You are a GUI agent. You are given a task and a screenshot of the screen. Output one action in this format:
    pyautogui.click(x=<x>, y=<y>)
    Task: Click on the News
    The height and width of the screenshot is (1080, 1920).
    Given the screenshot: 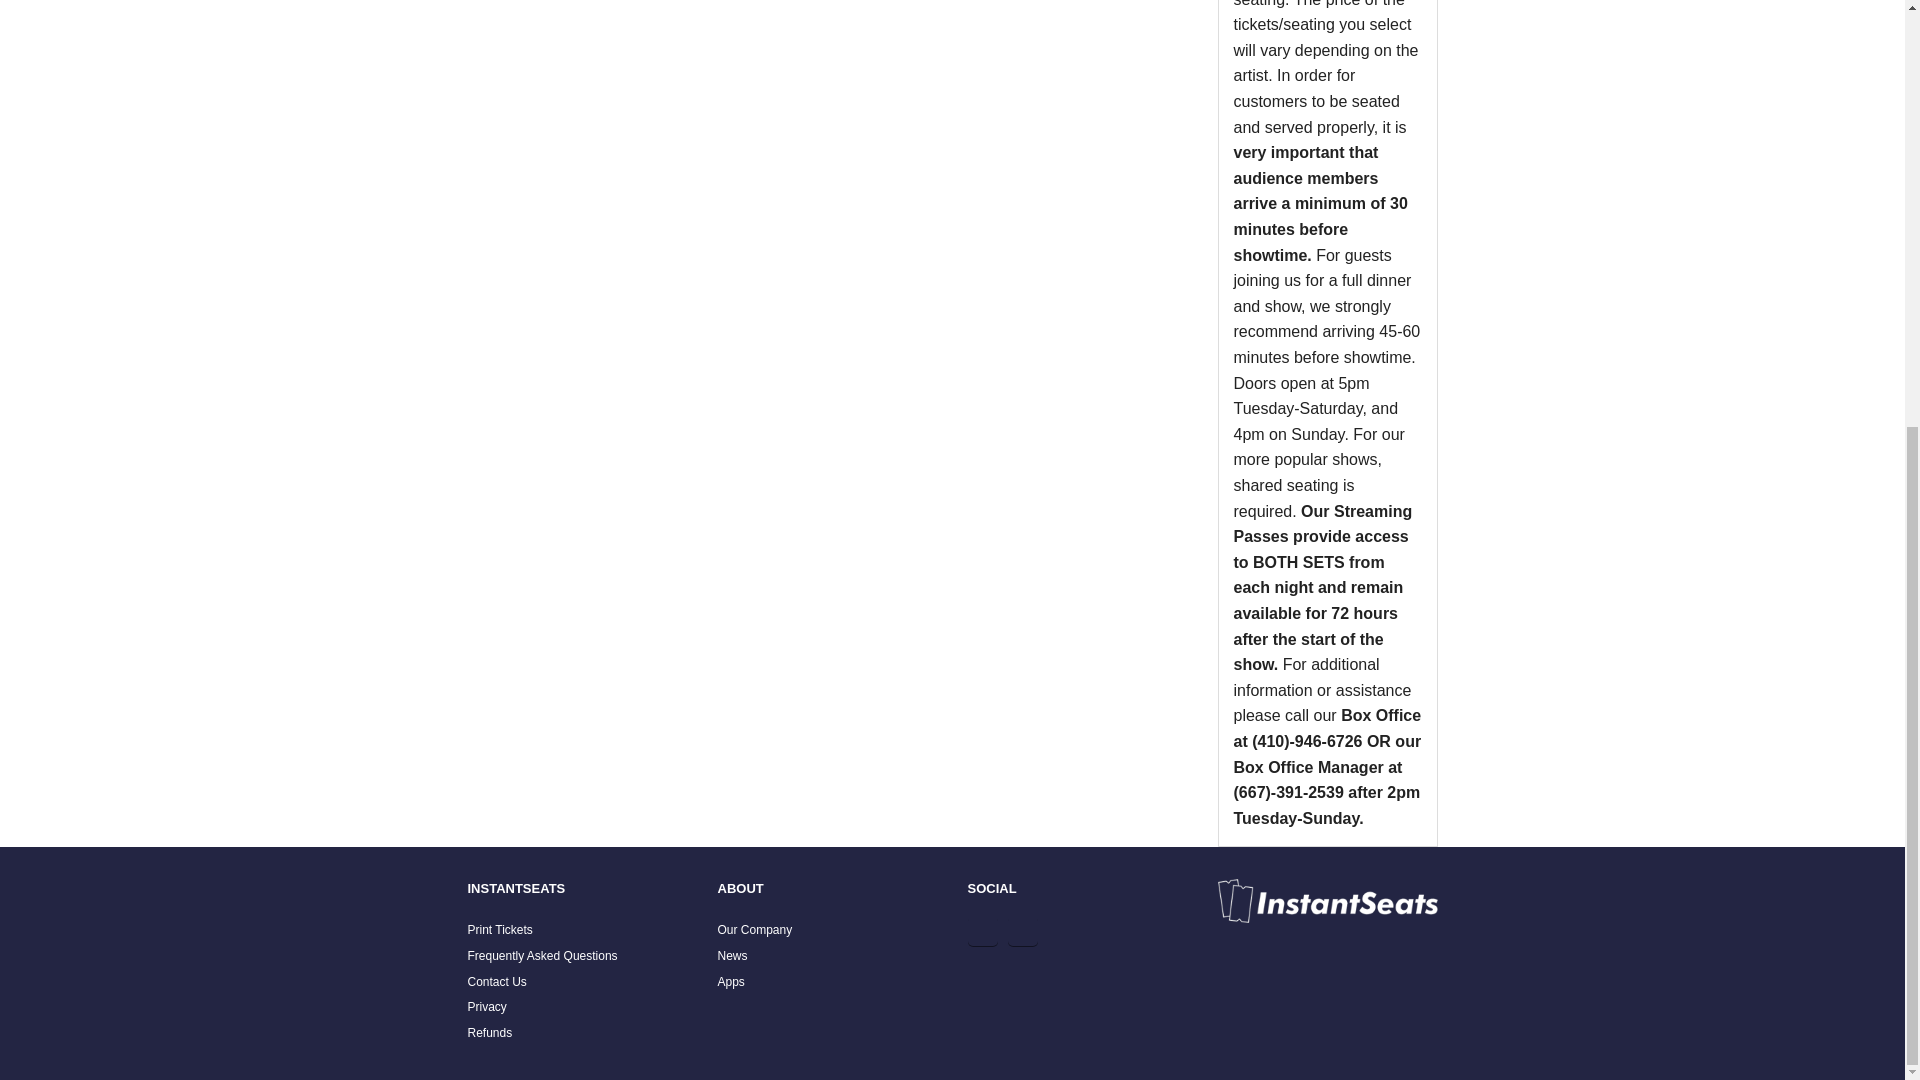 What is the action you would take?
    pyautogui.click(x=733, y=956)
    